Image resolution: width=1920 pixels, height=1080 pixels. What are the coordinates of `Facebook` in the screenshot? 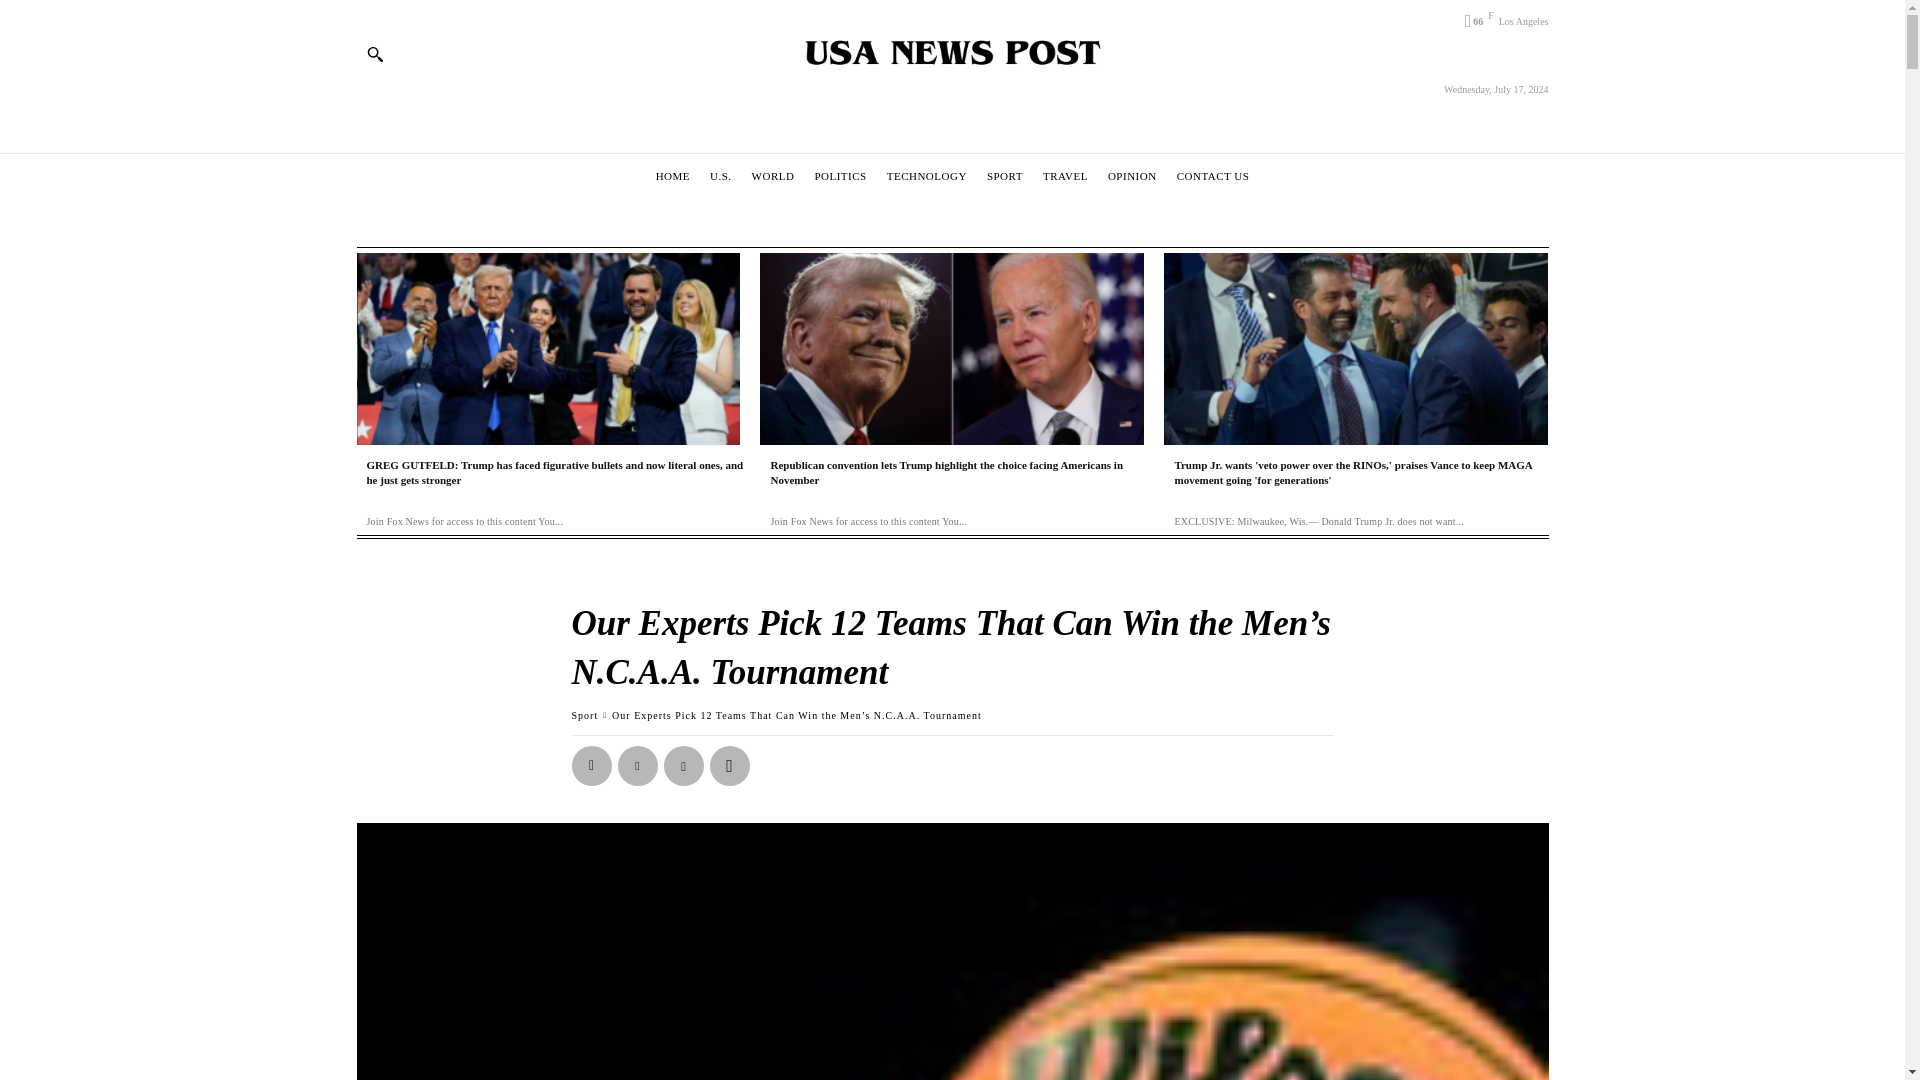 It's located at (592, 766).